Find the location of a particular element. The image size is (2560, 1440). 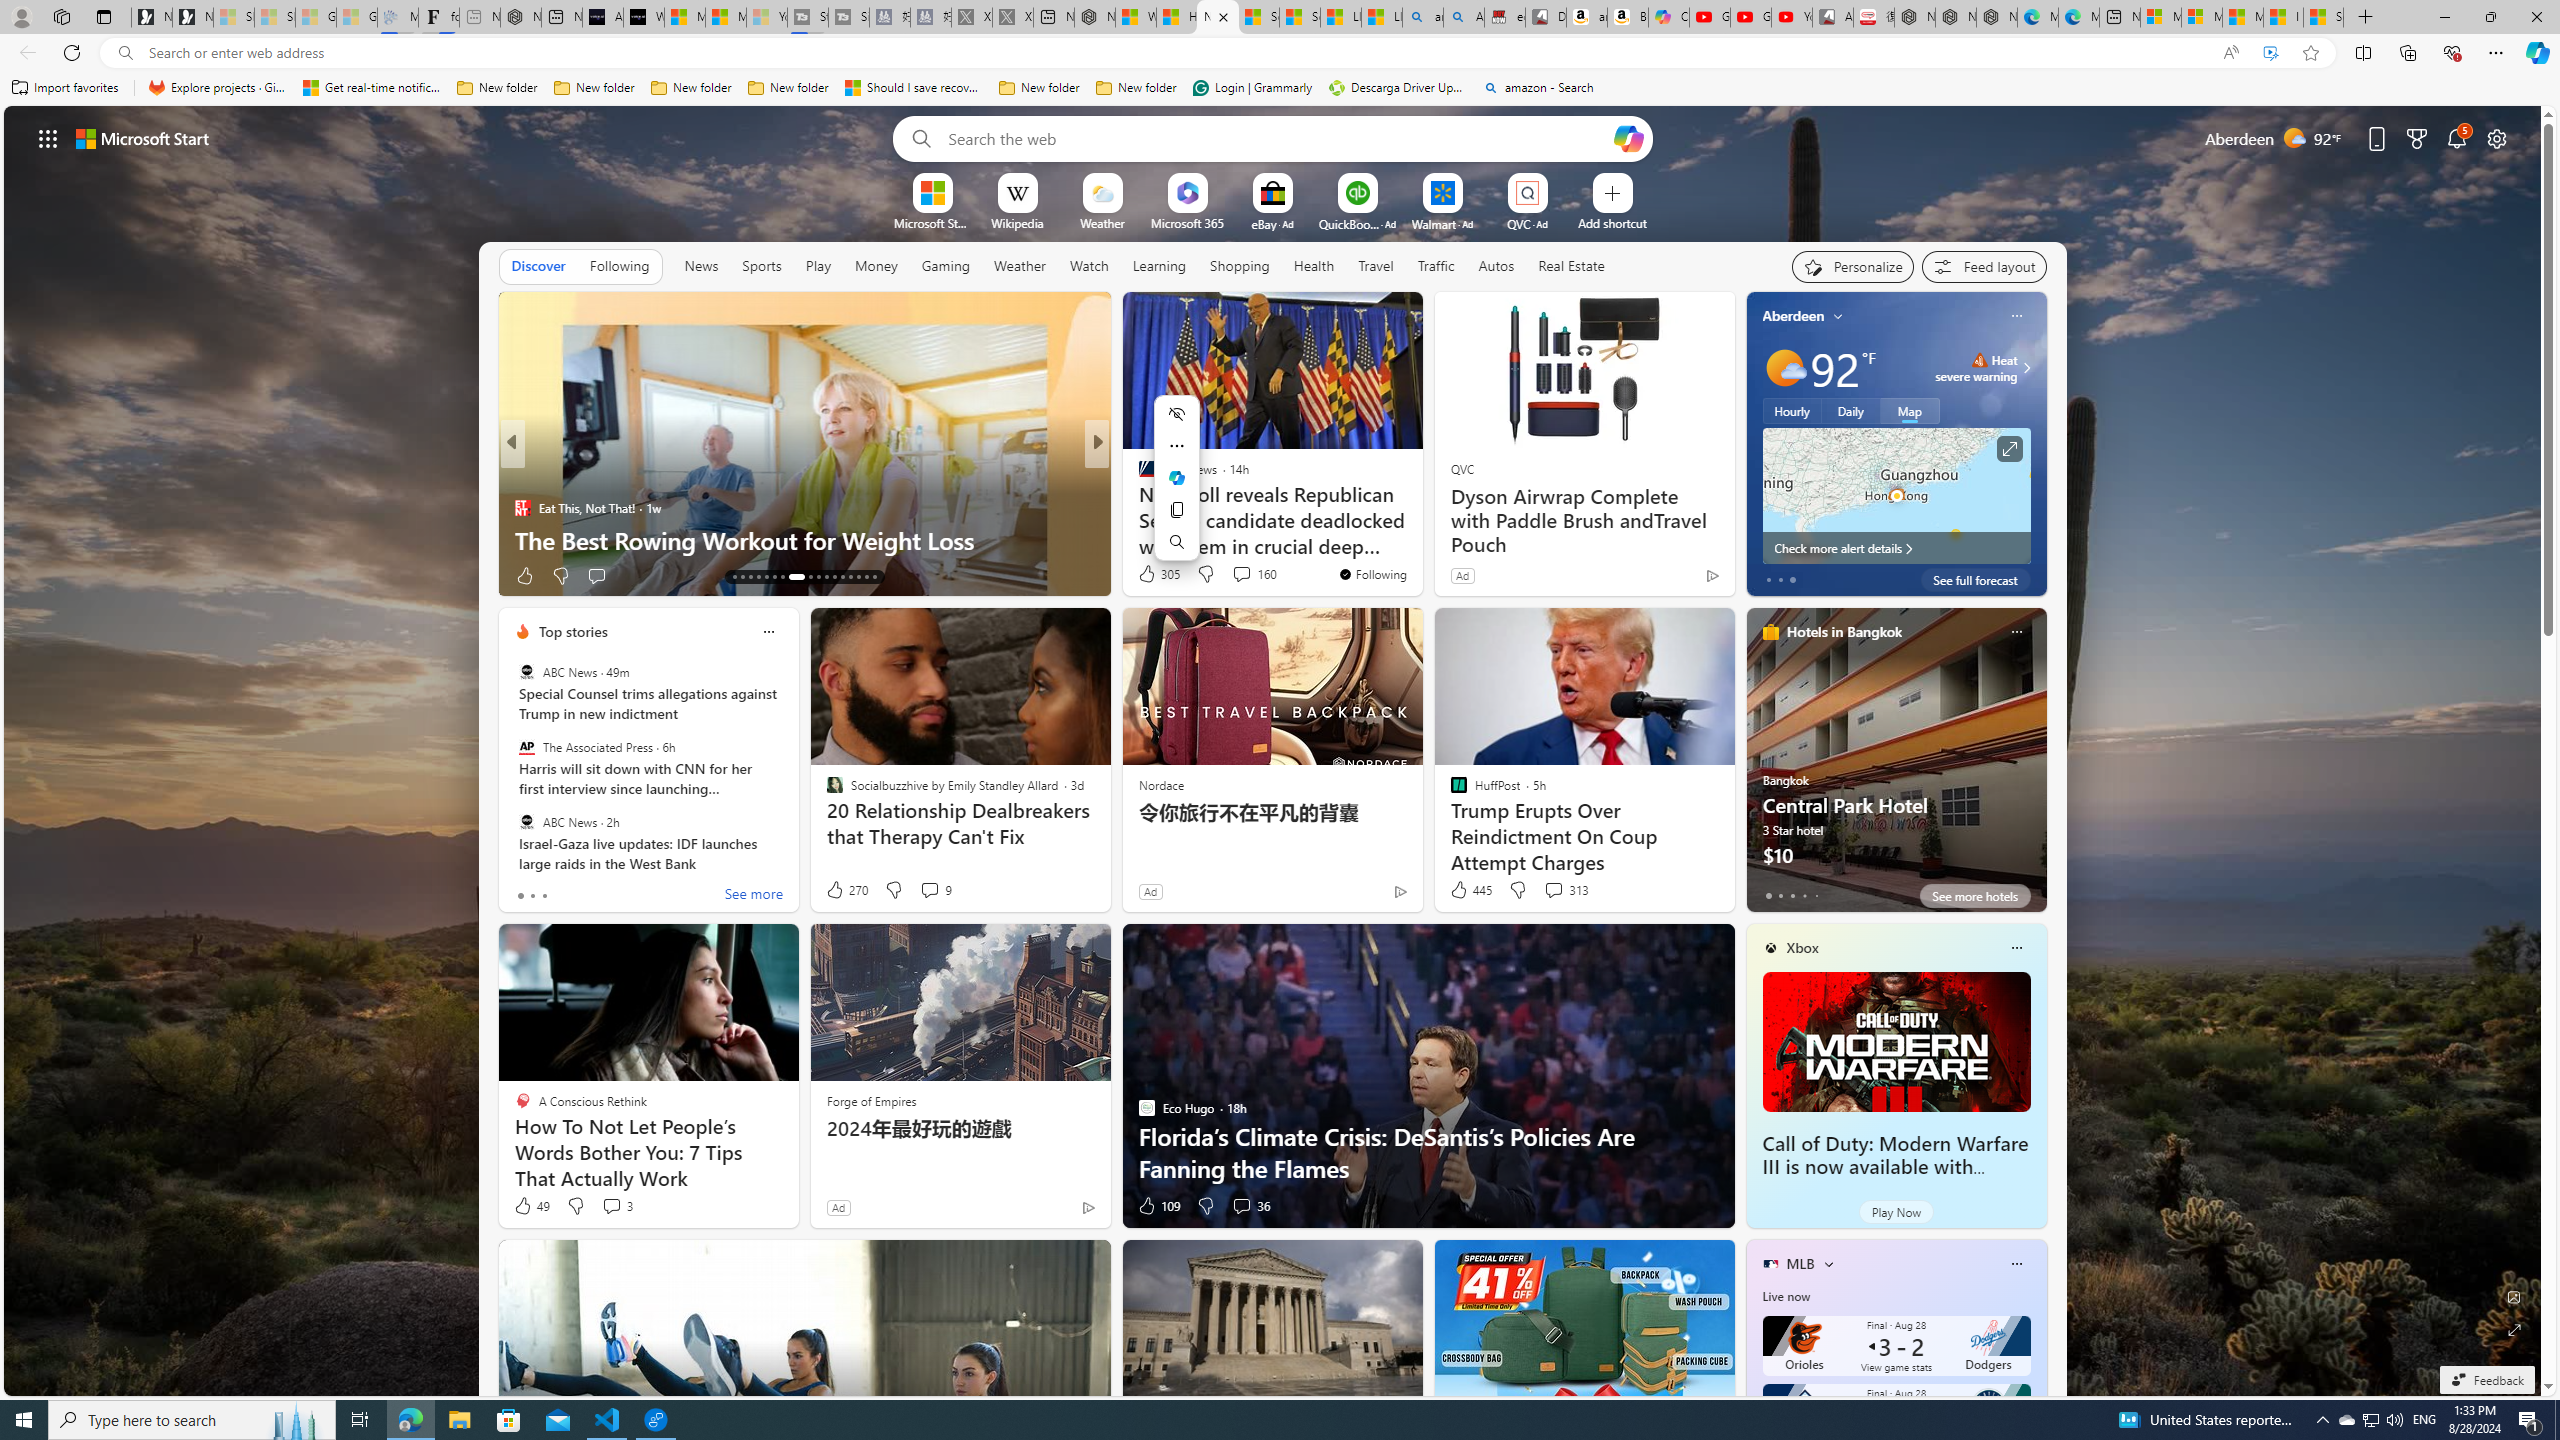

Heat - Severe is located at coordinates (1980, 360).